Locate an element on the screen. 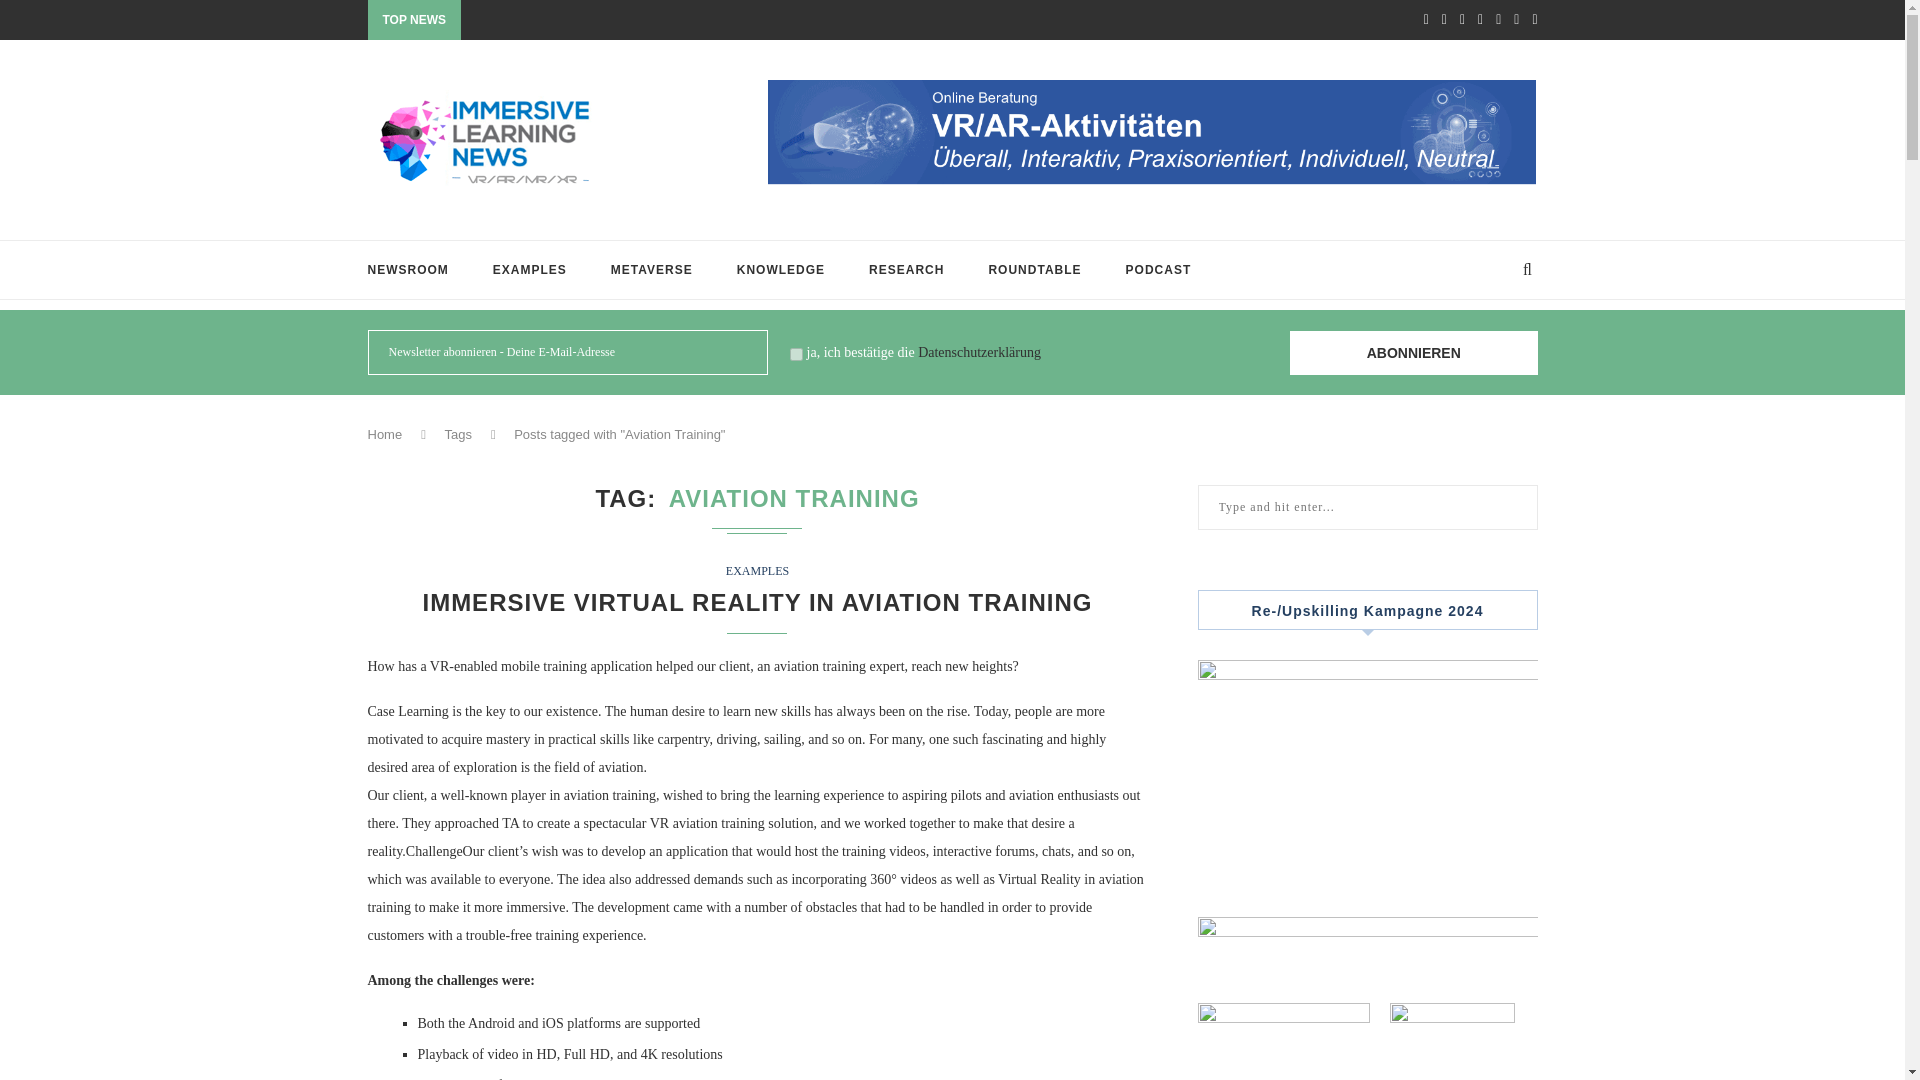 The width and height of the screenshot is (1920, 1080). 1 is located at coordinates (796, 354).